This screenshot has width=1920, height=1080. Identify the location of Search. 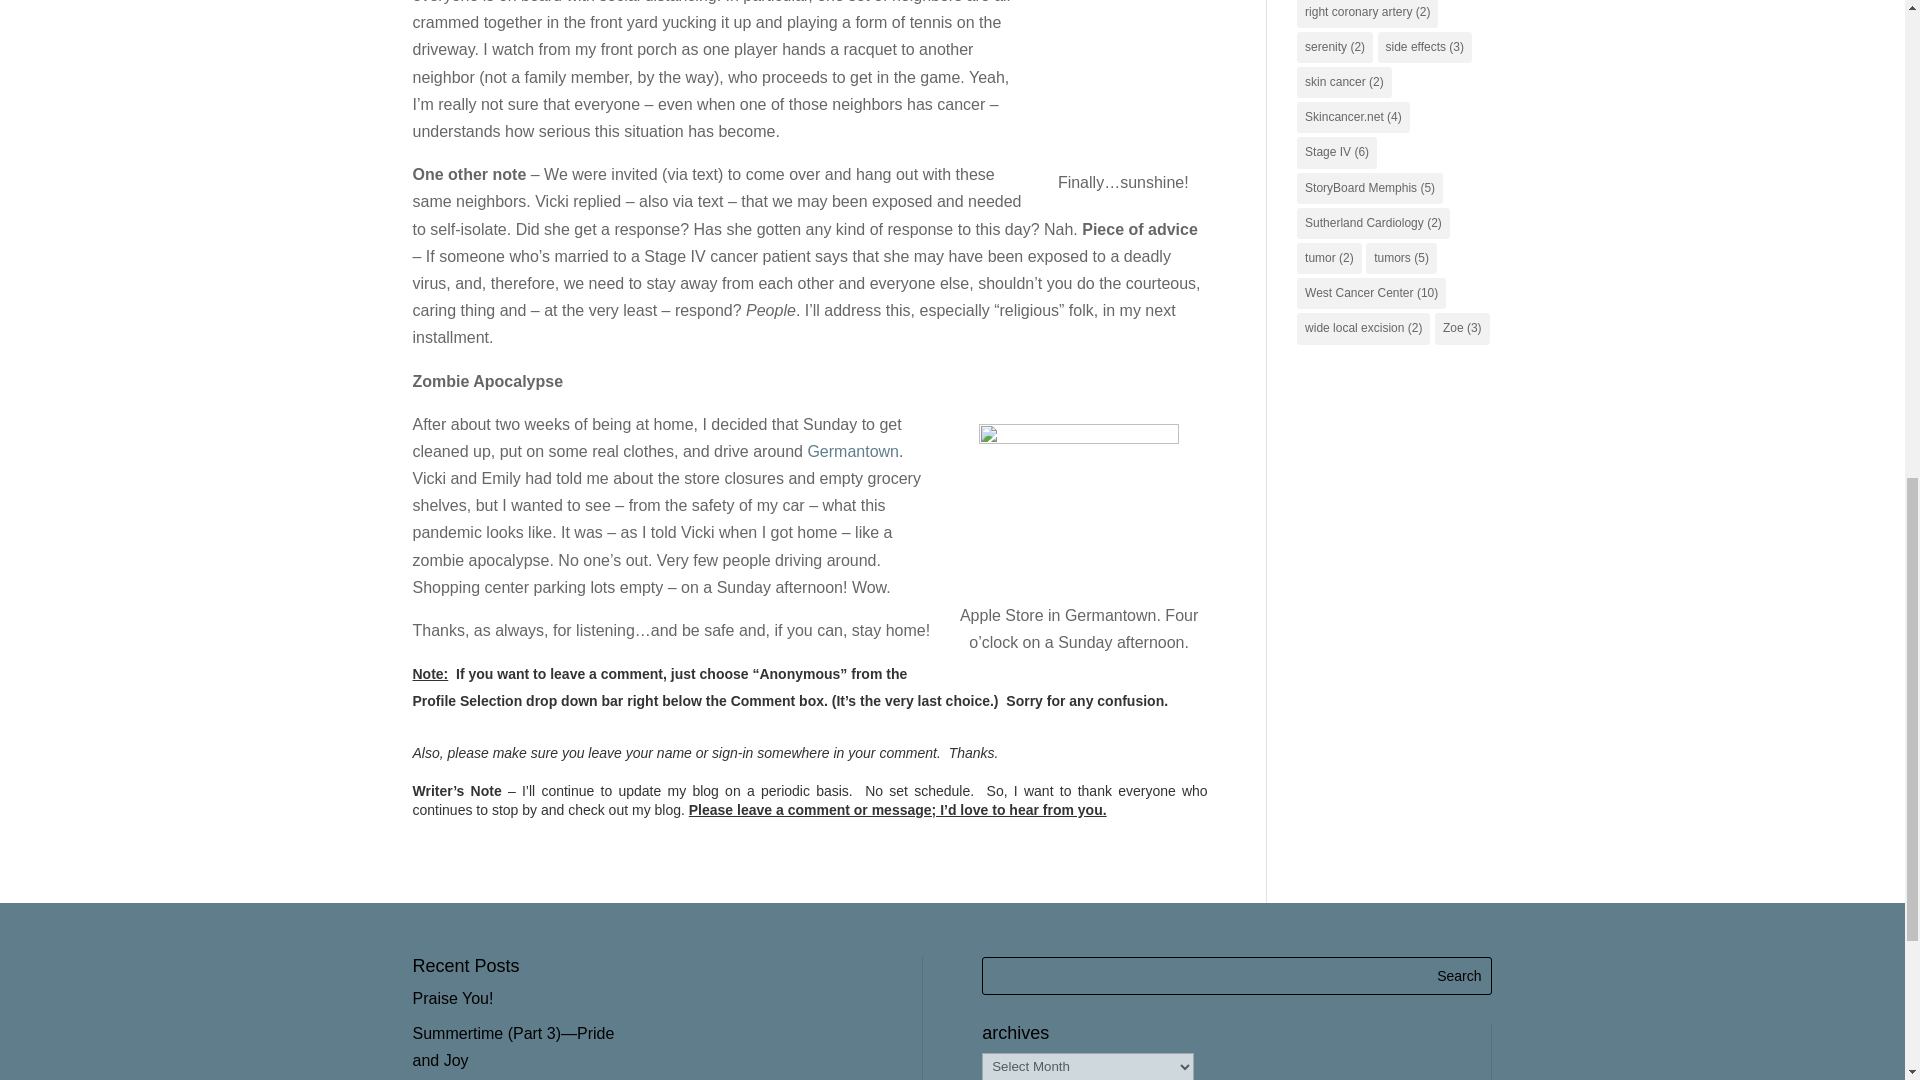
(1458, 975).